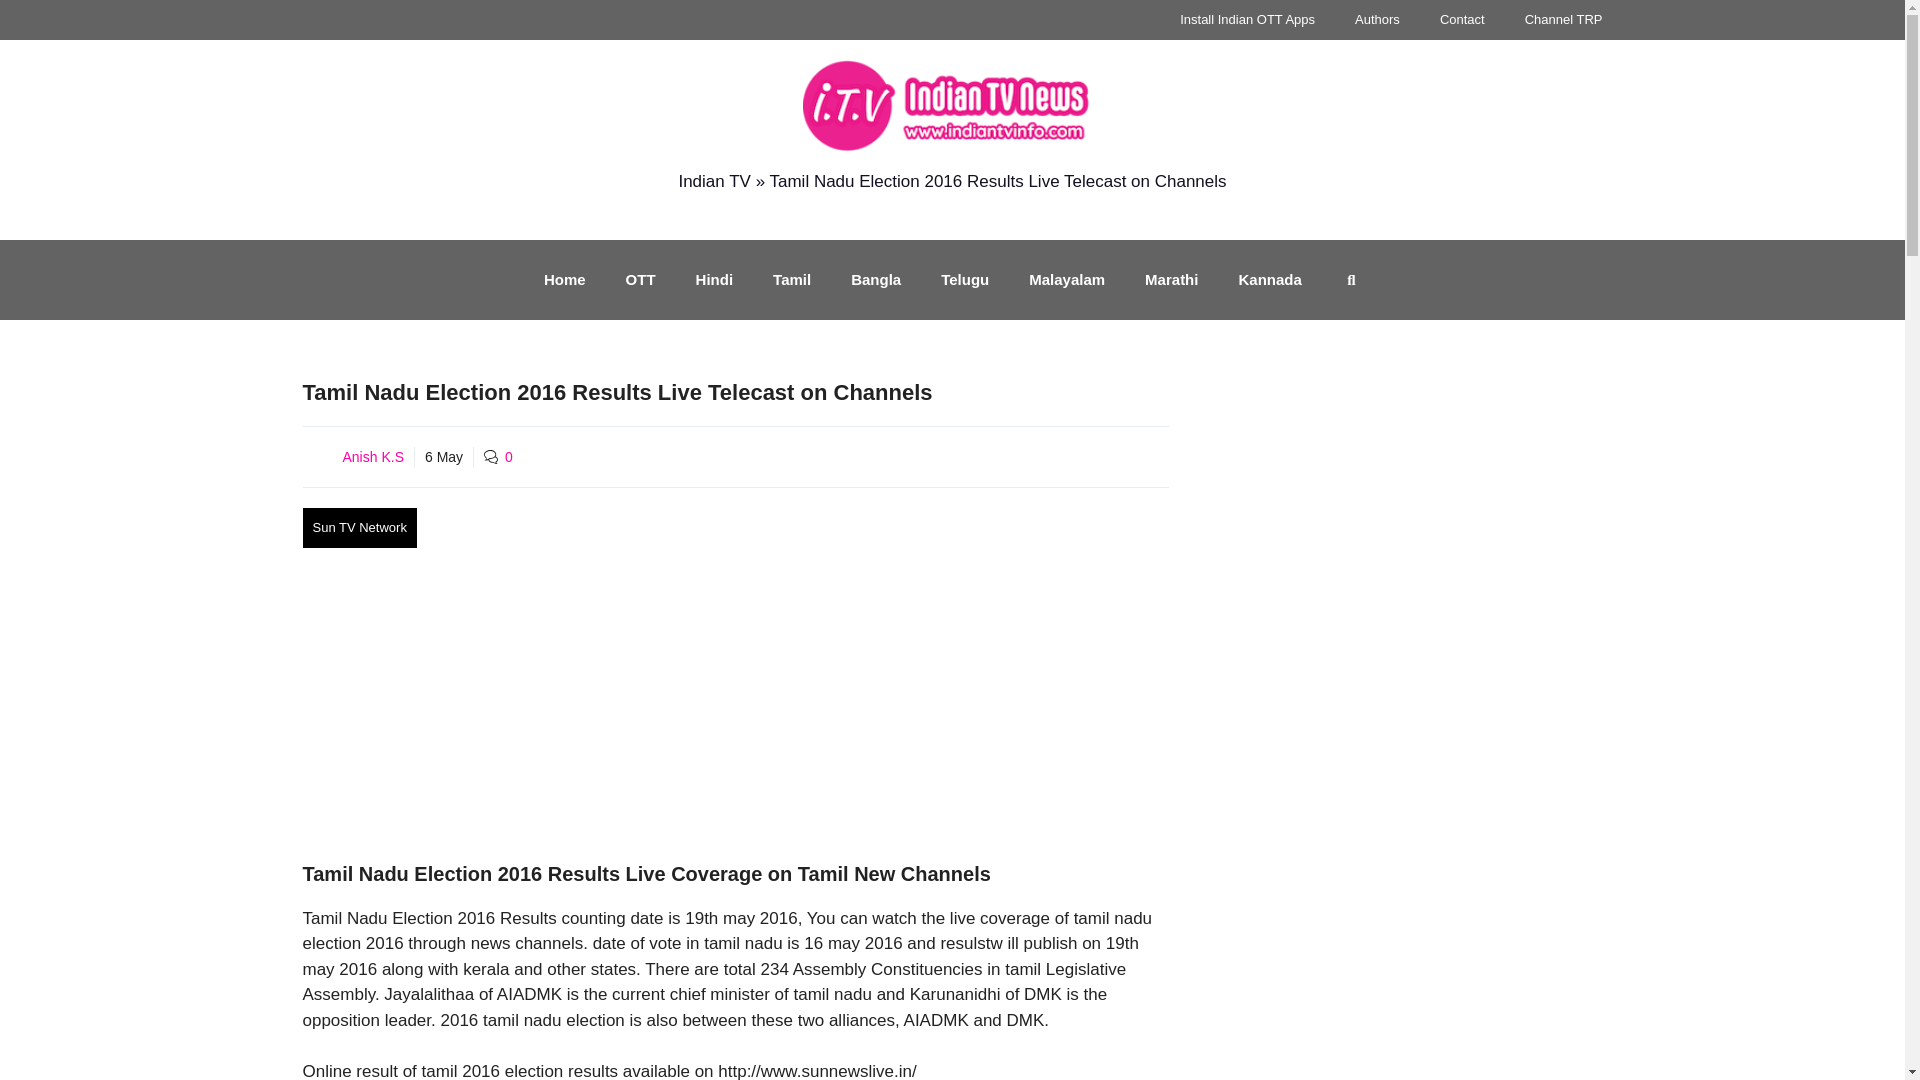  I want to click on Kannada, so click(1268, 279).